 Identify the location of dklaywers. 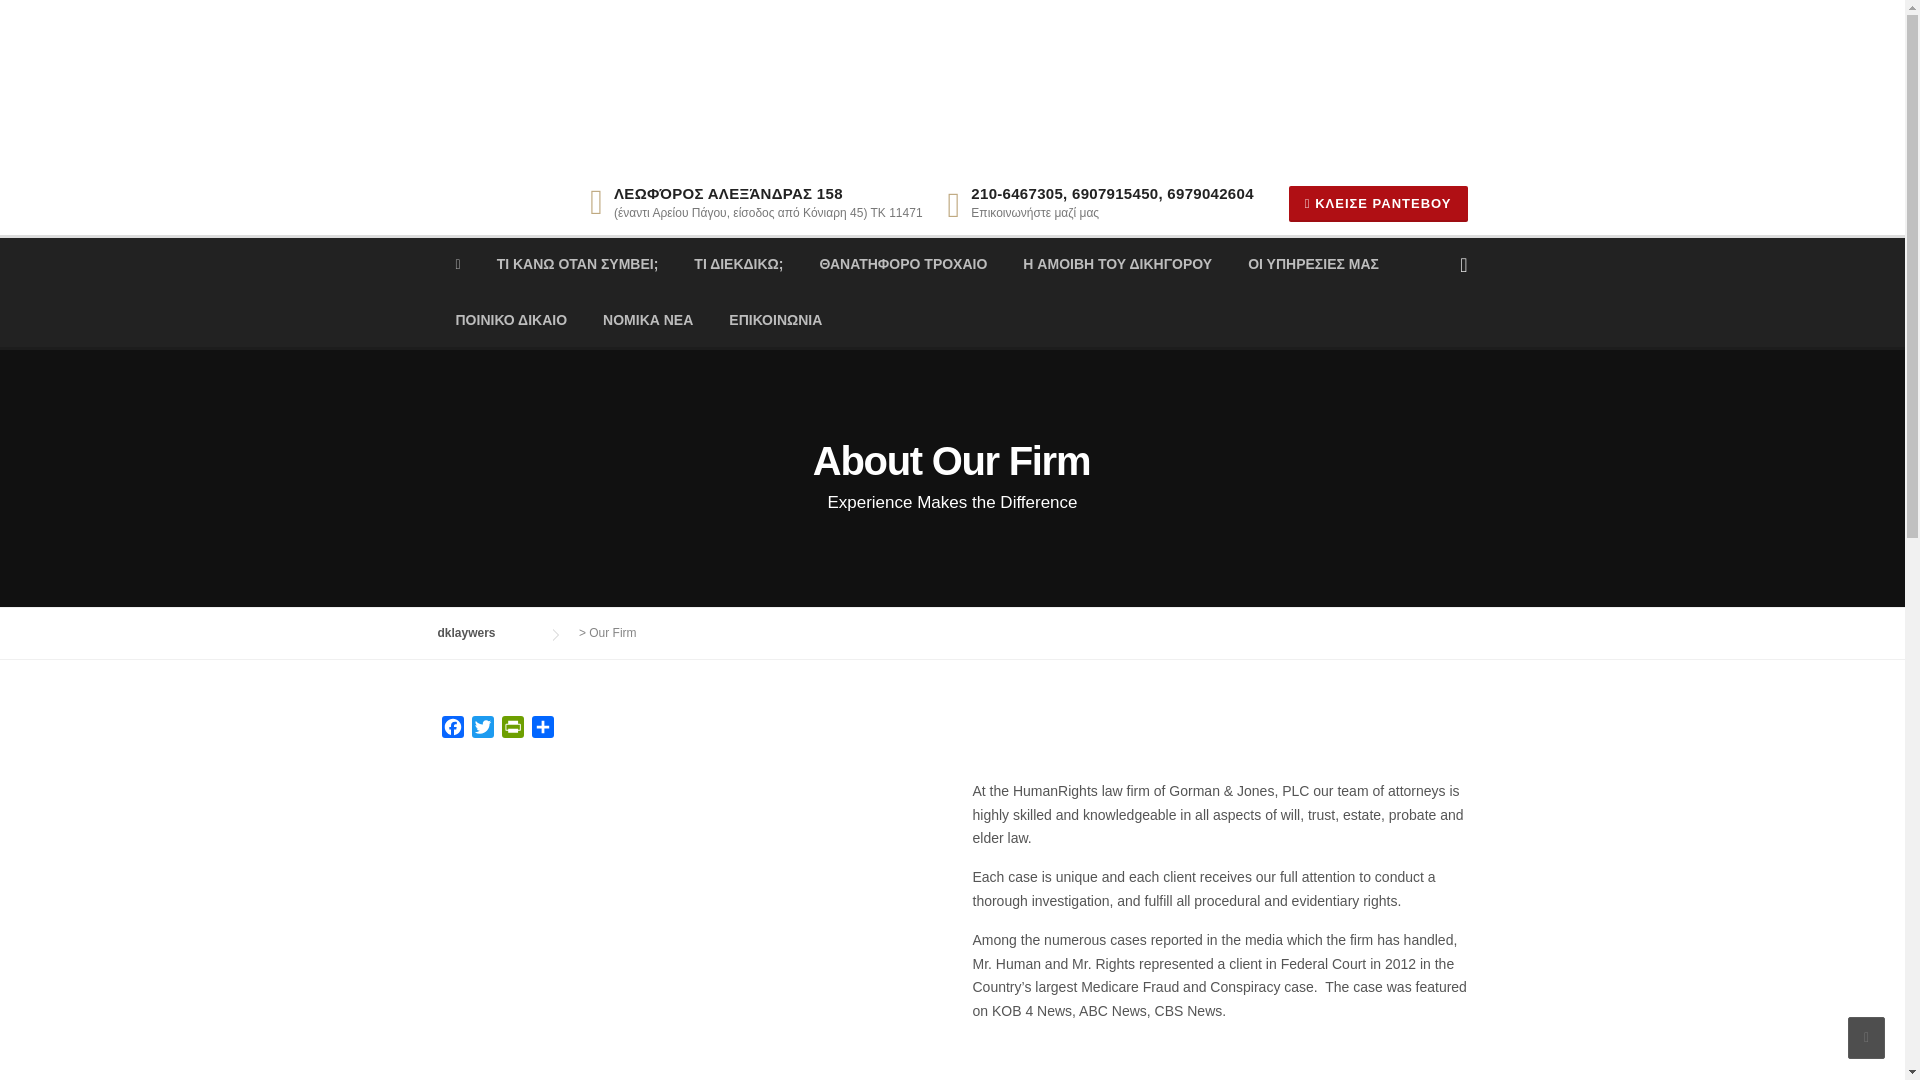
(486, 633).